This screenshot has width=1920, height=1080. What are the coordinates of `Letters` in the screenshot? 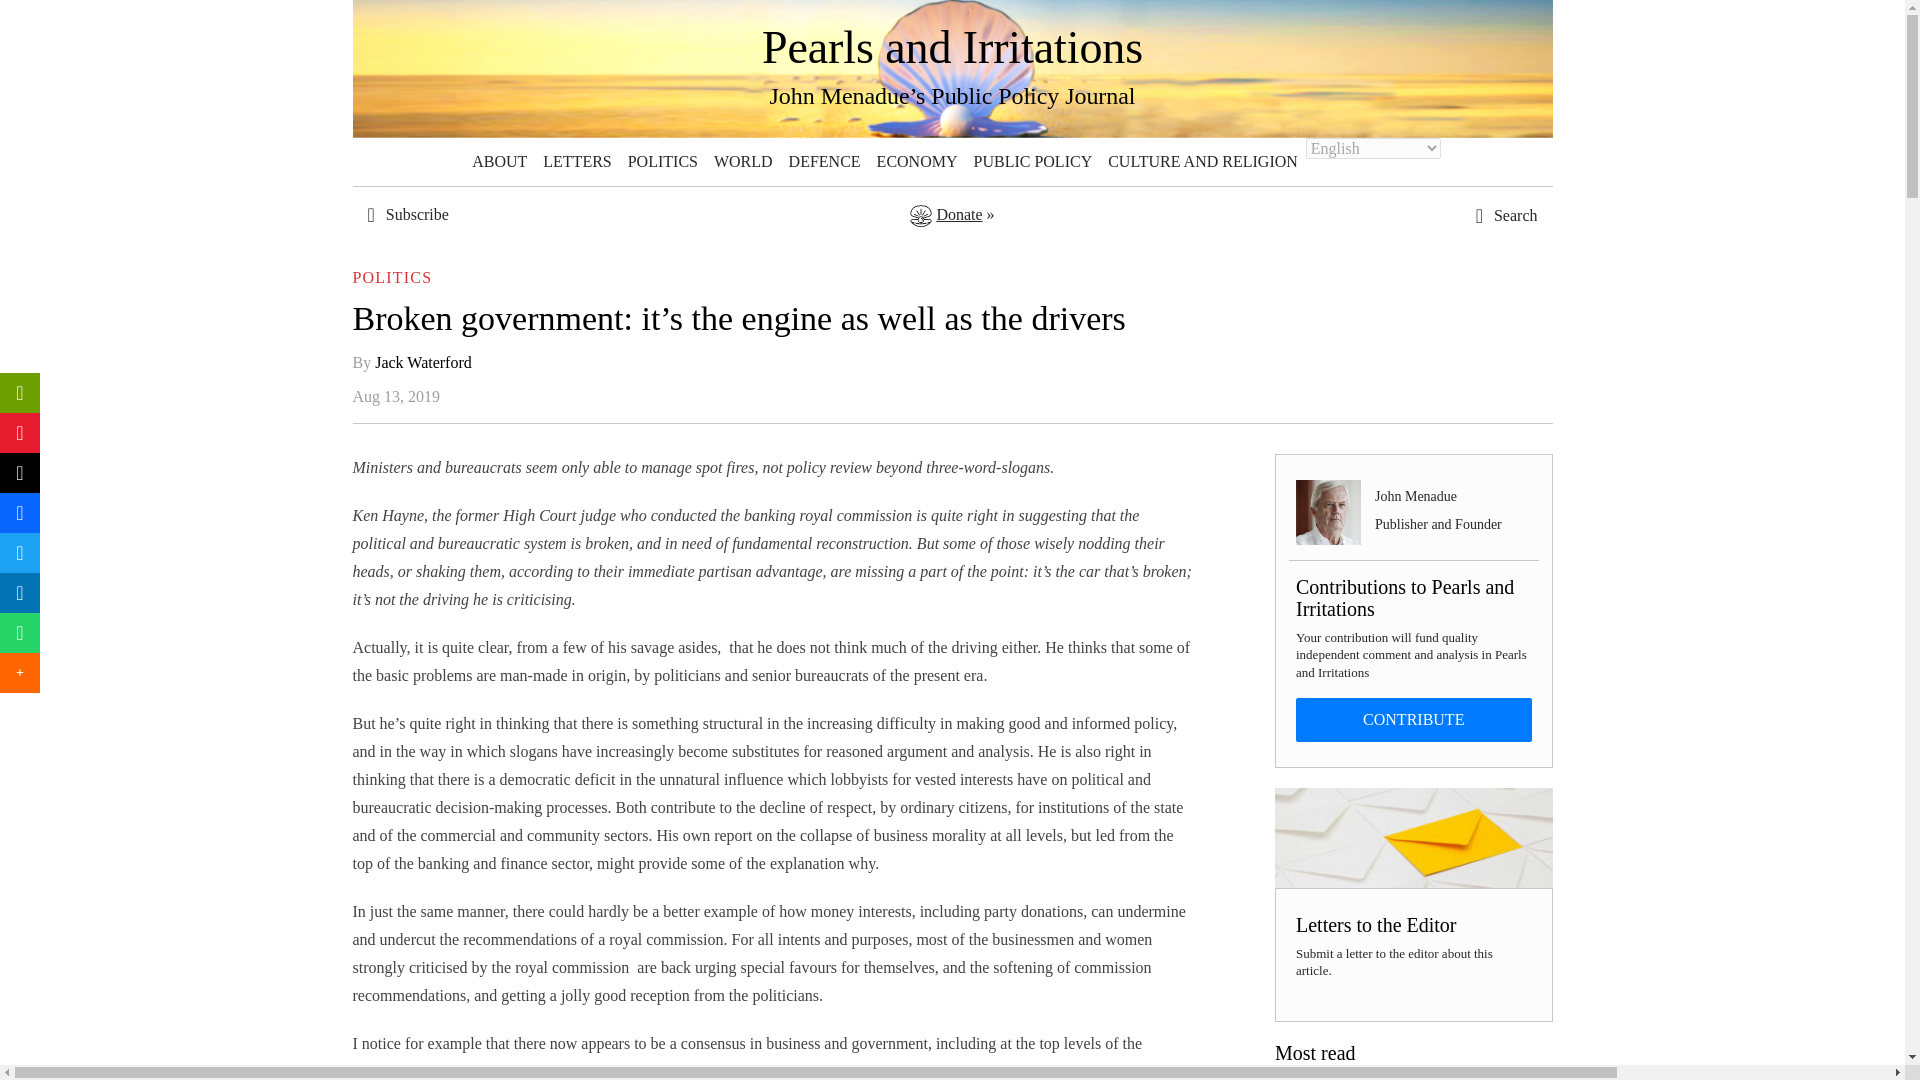 It's located at (576, 162).